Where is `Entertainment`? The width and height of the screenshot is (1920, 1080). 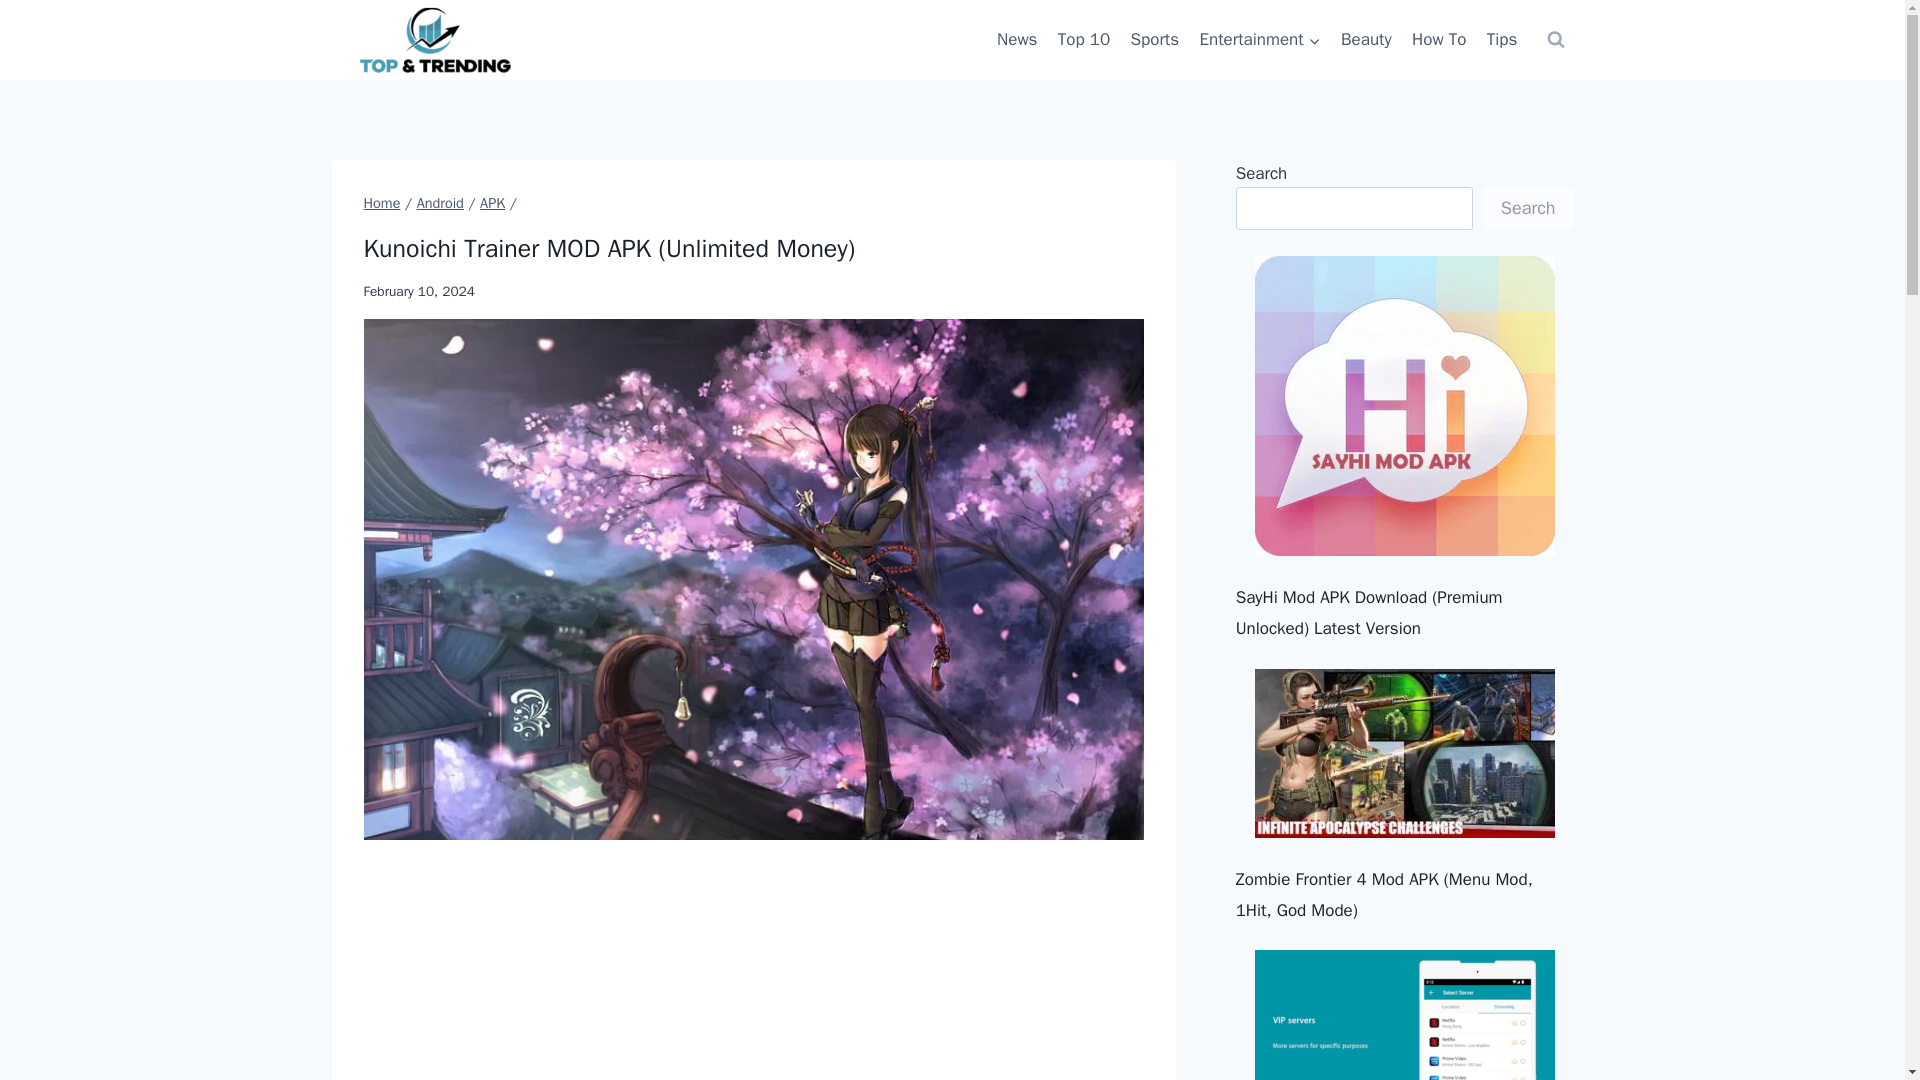 Entertainment is located at coordinates (1259, 40).